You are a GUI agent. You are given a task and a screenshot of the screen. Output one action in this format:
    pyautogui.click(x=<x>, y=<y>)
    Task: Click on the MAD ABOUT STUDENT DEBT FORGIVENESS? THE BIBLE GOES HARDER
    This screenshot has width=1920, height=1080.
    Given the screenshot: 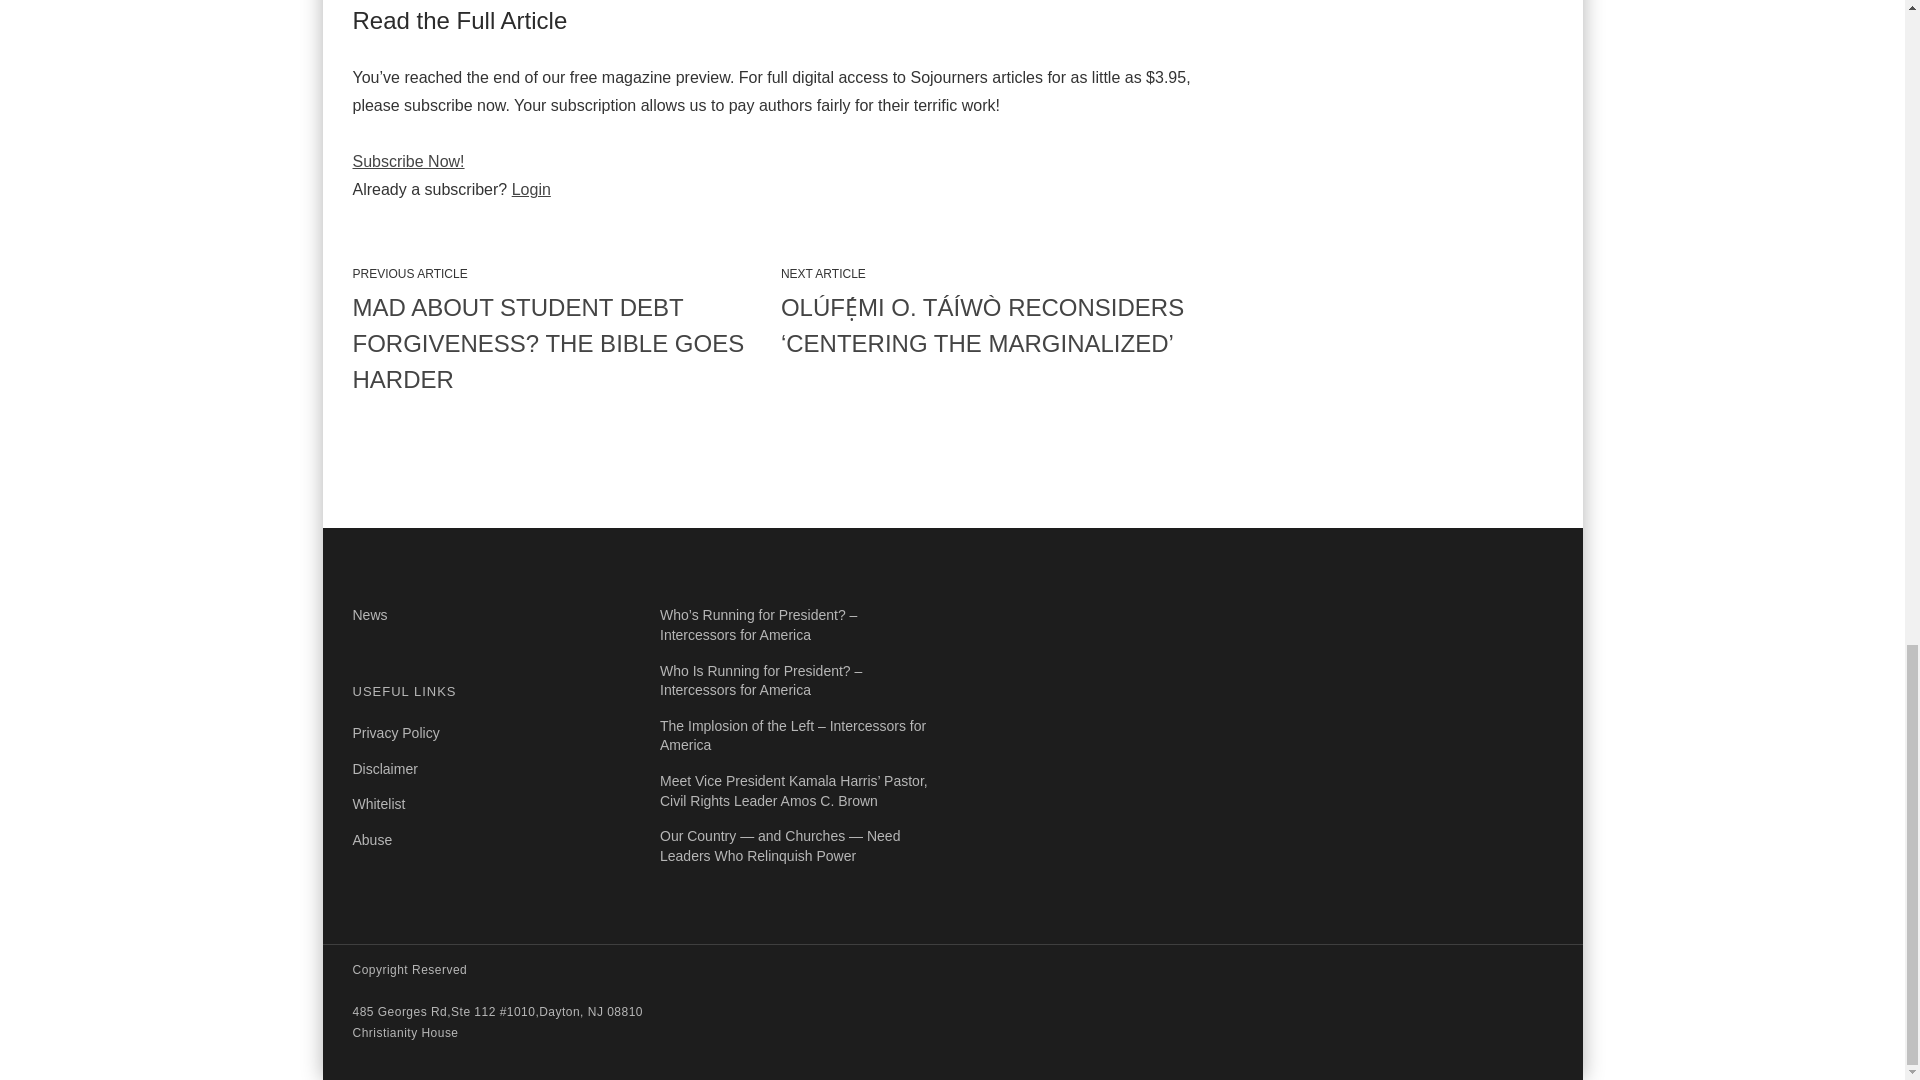 What is the action you would take?
    pyautogui.click(x=558, y=344)
    